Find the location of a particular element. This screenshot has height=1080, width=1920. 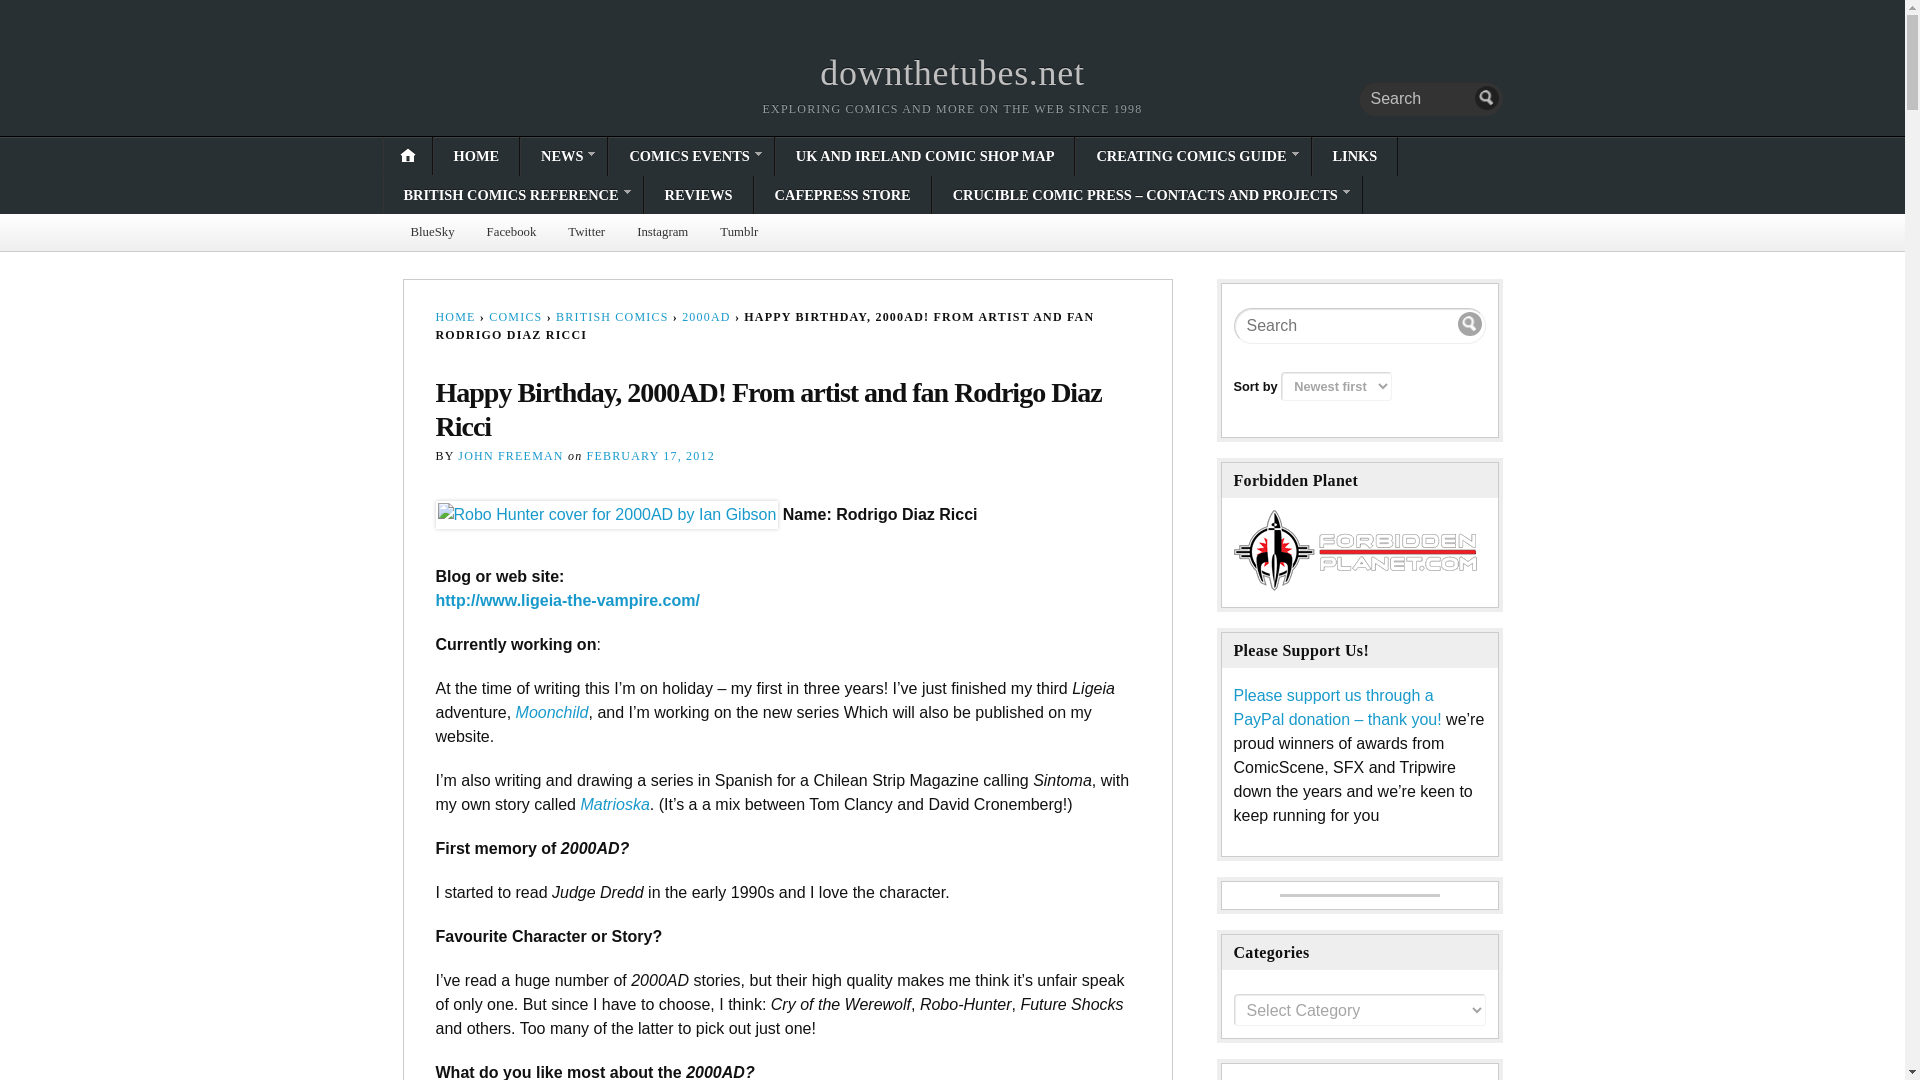

COMICS EVENTS is located at coordinates (690, 156).